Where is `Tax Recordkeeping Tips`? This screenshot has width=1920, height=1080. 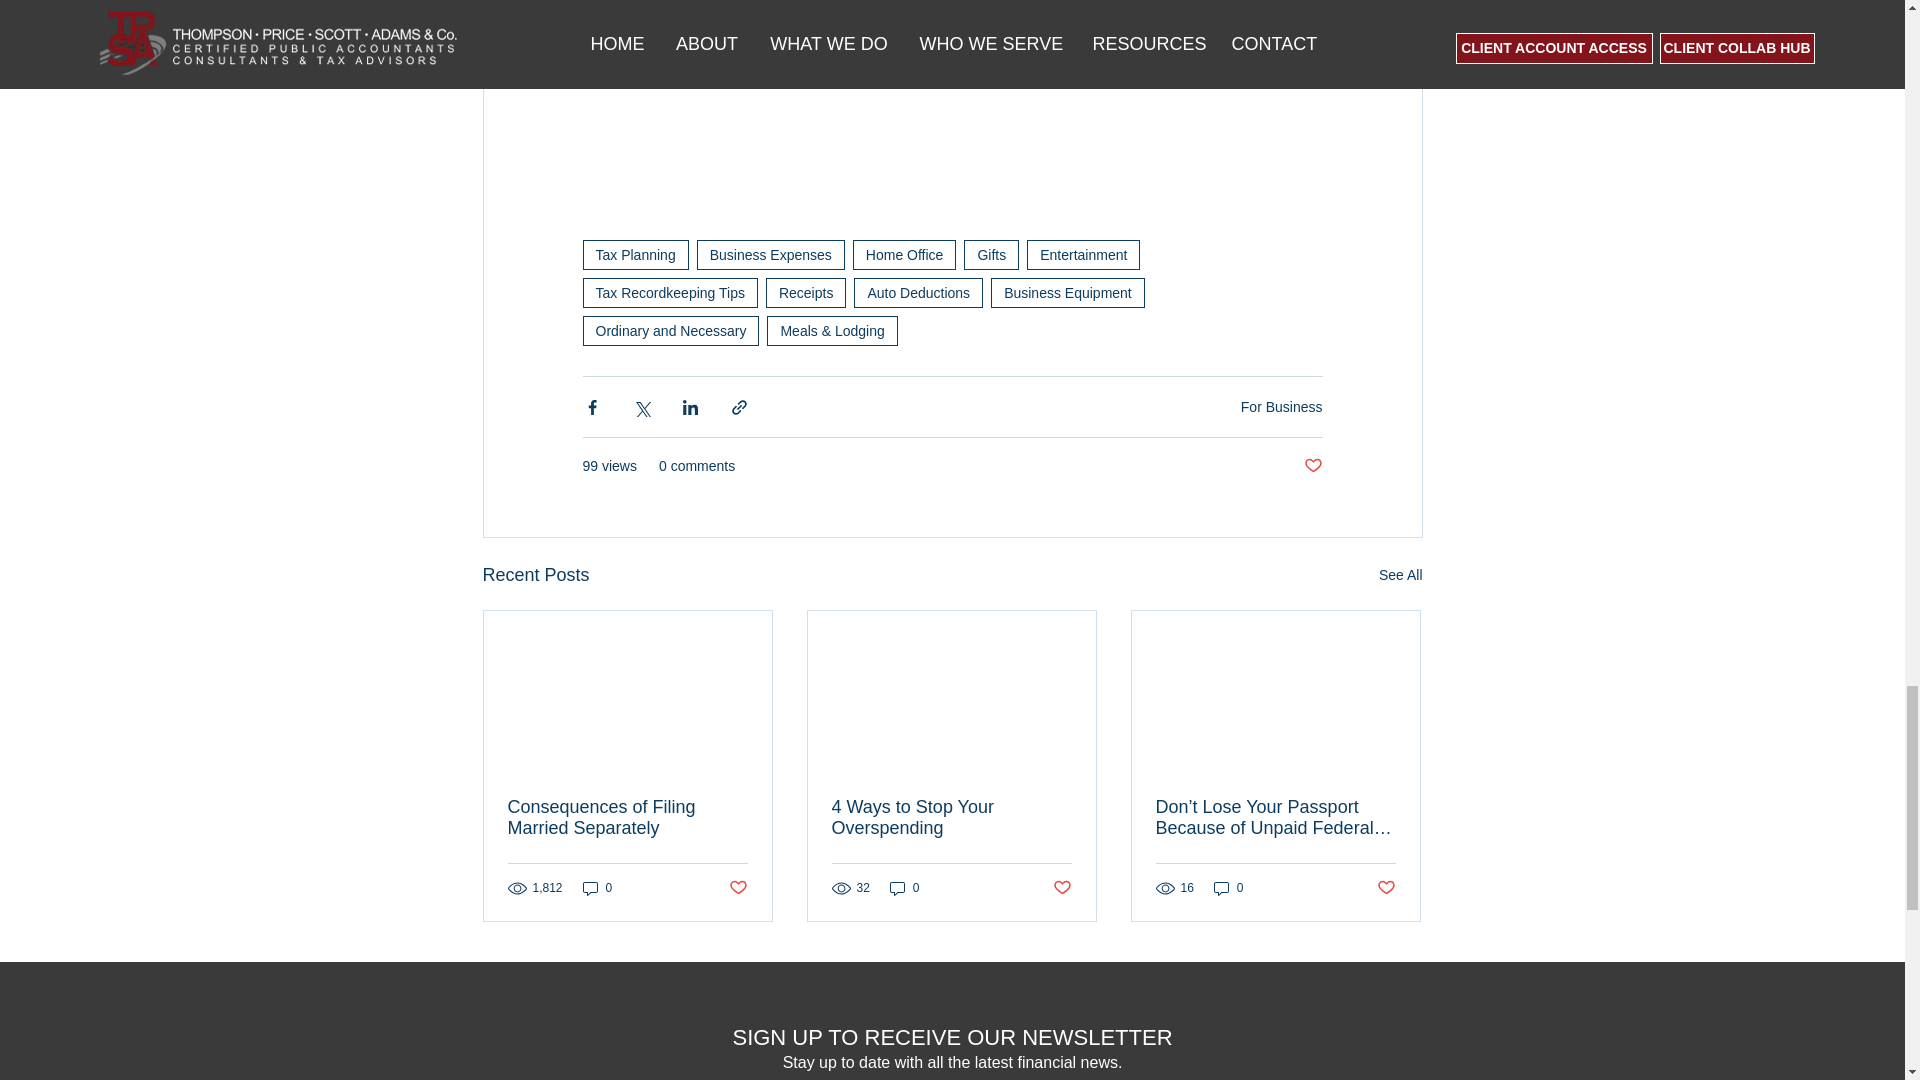
Tax Recordkeeping Tips is located at coordinates (668, 292).